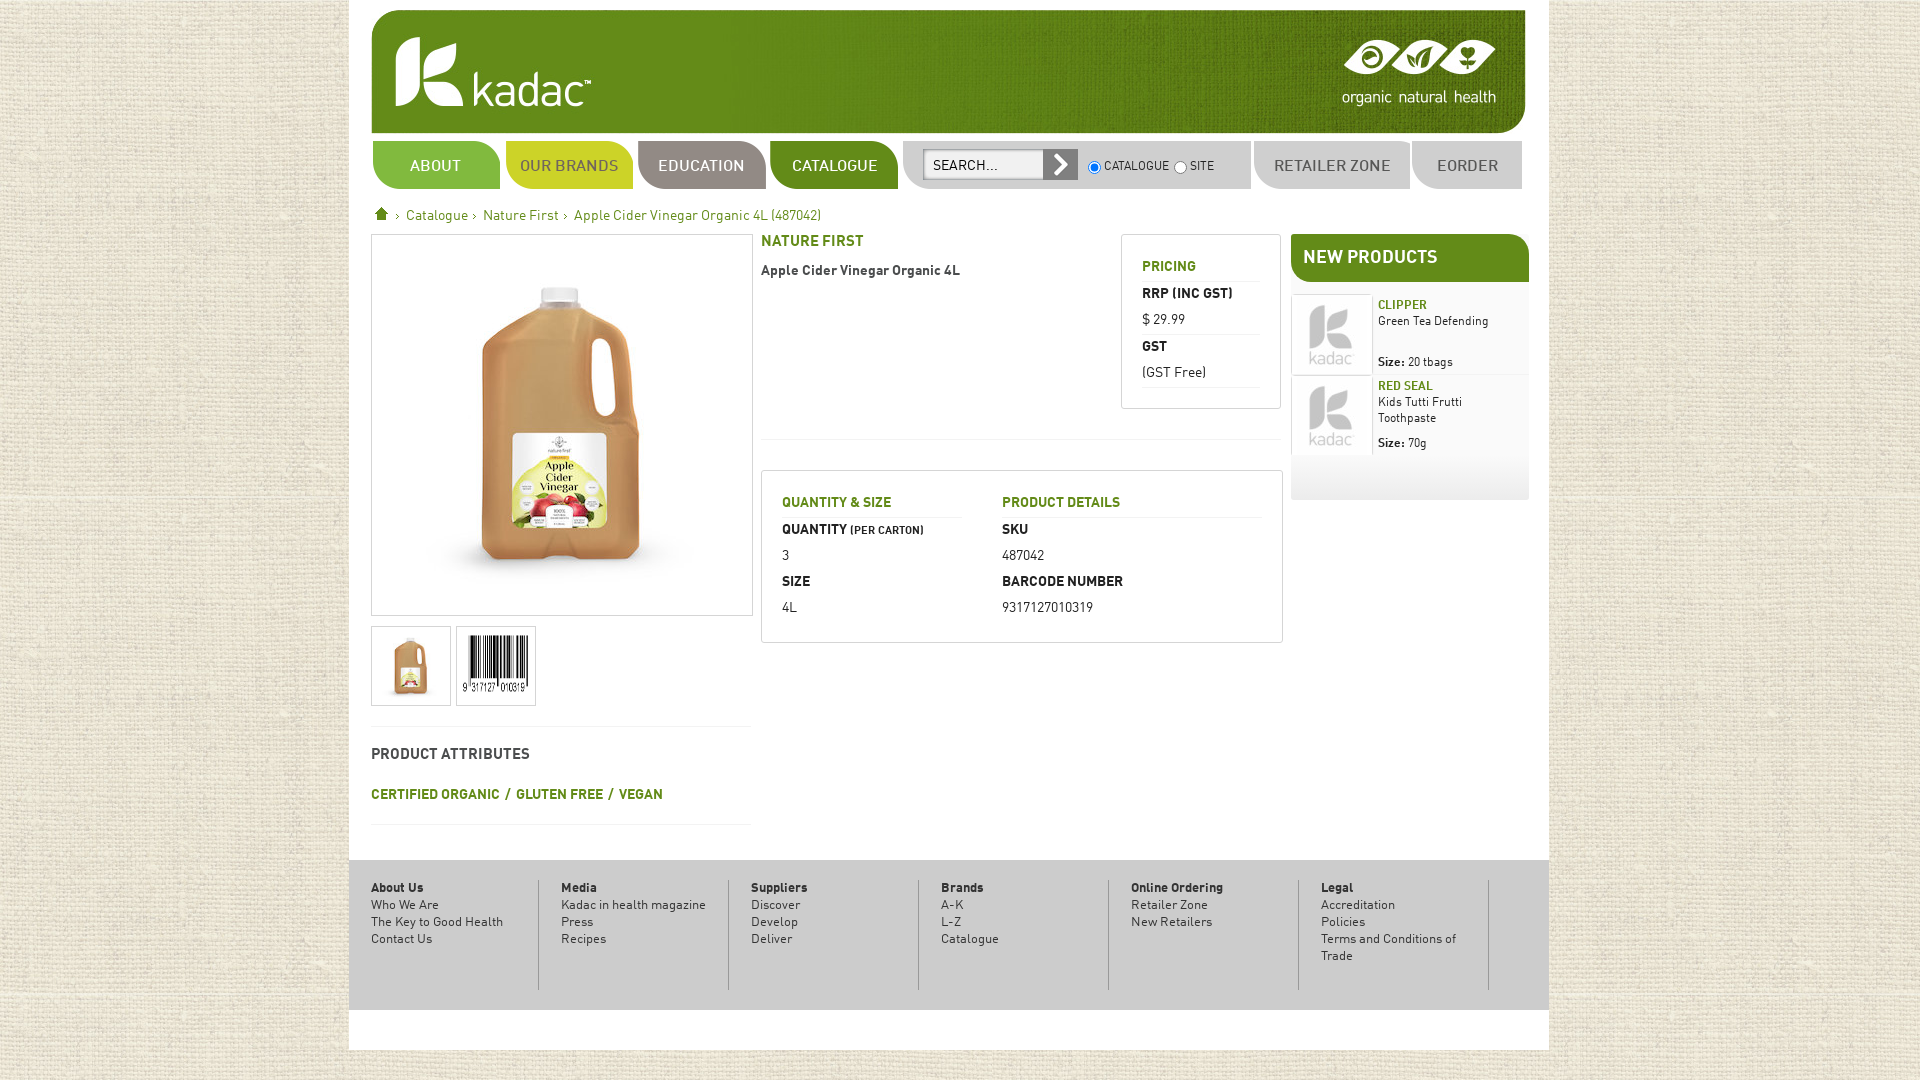 This screenshot has height=1080, width=1920. I want to click on Catalogue, so click(437, 216).